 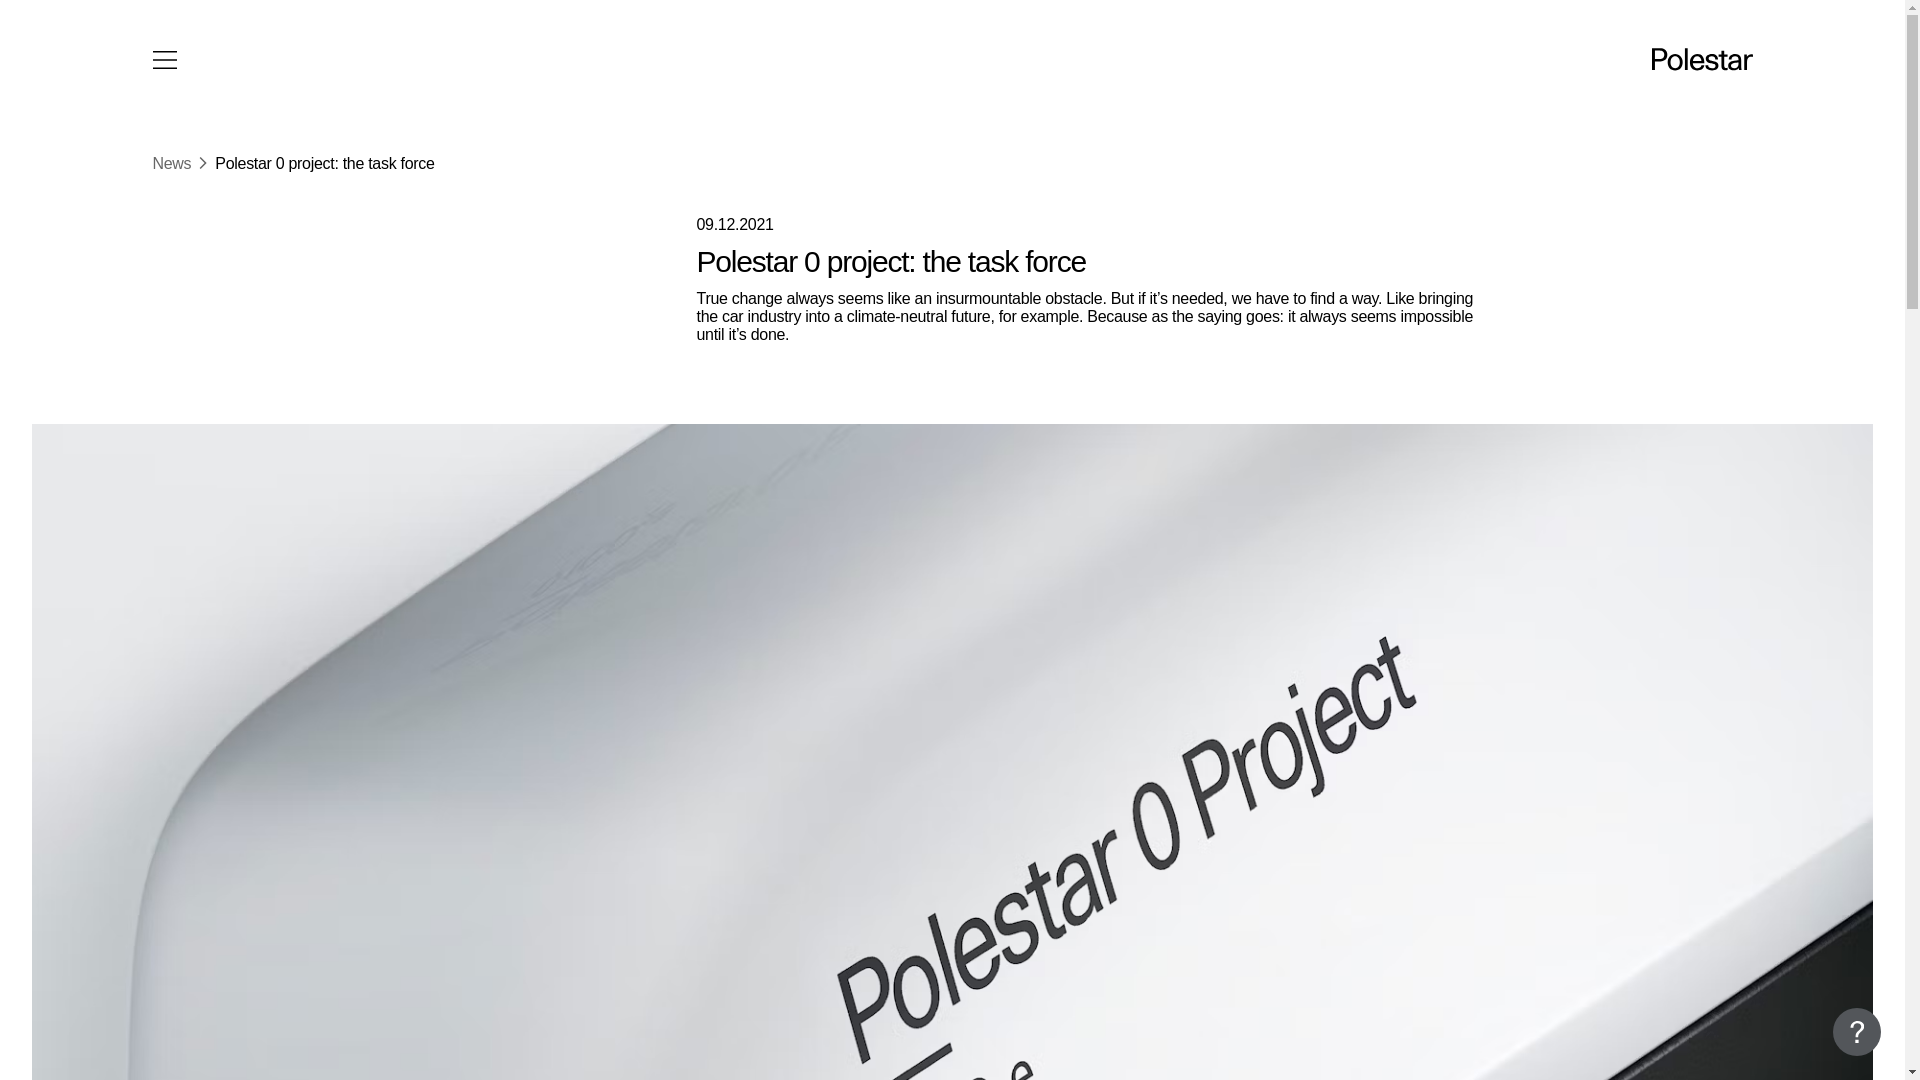 What do you see at coordinates (170, 164) in the screenshot?
I see `News` at bounding box center [170, 164].